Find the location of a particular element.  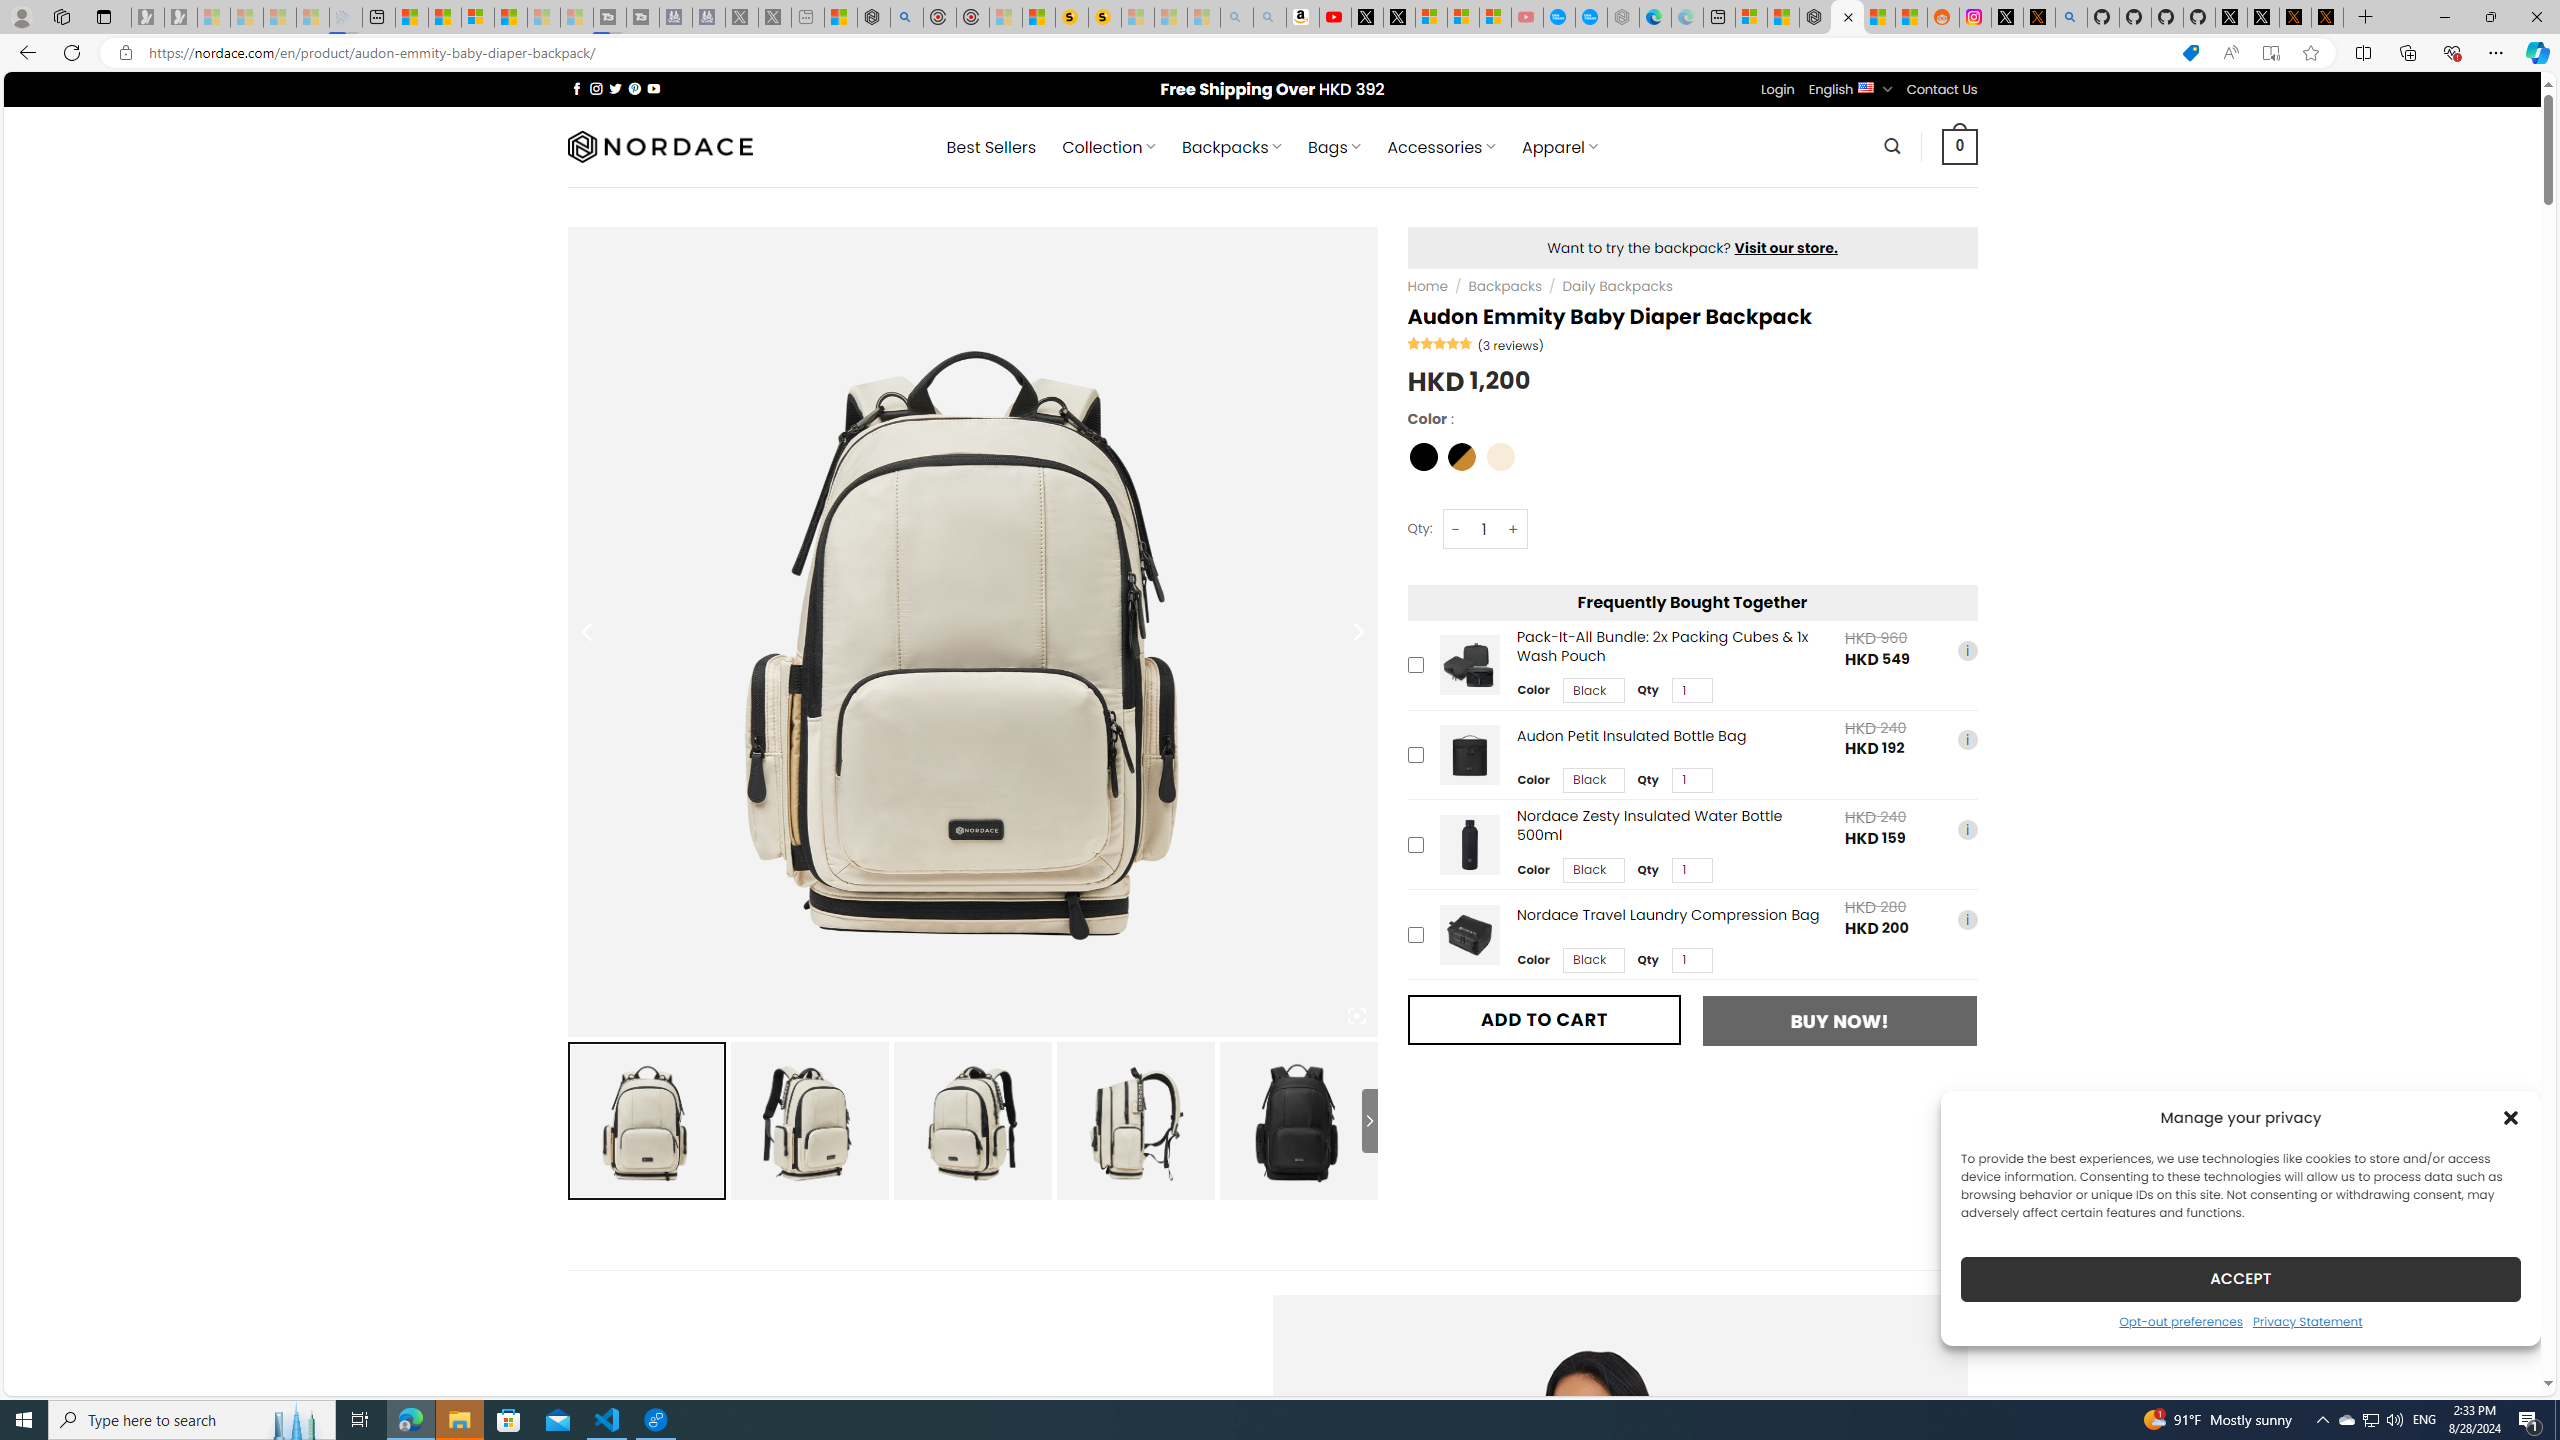

Amazon Echo Dot PNG - Search Images - Sleeping is located at coordinates (1270, 17).